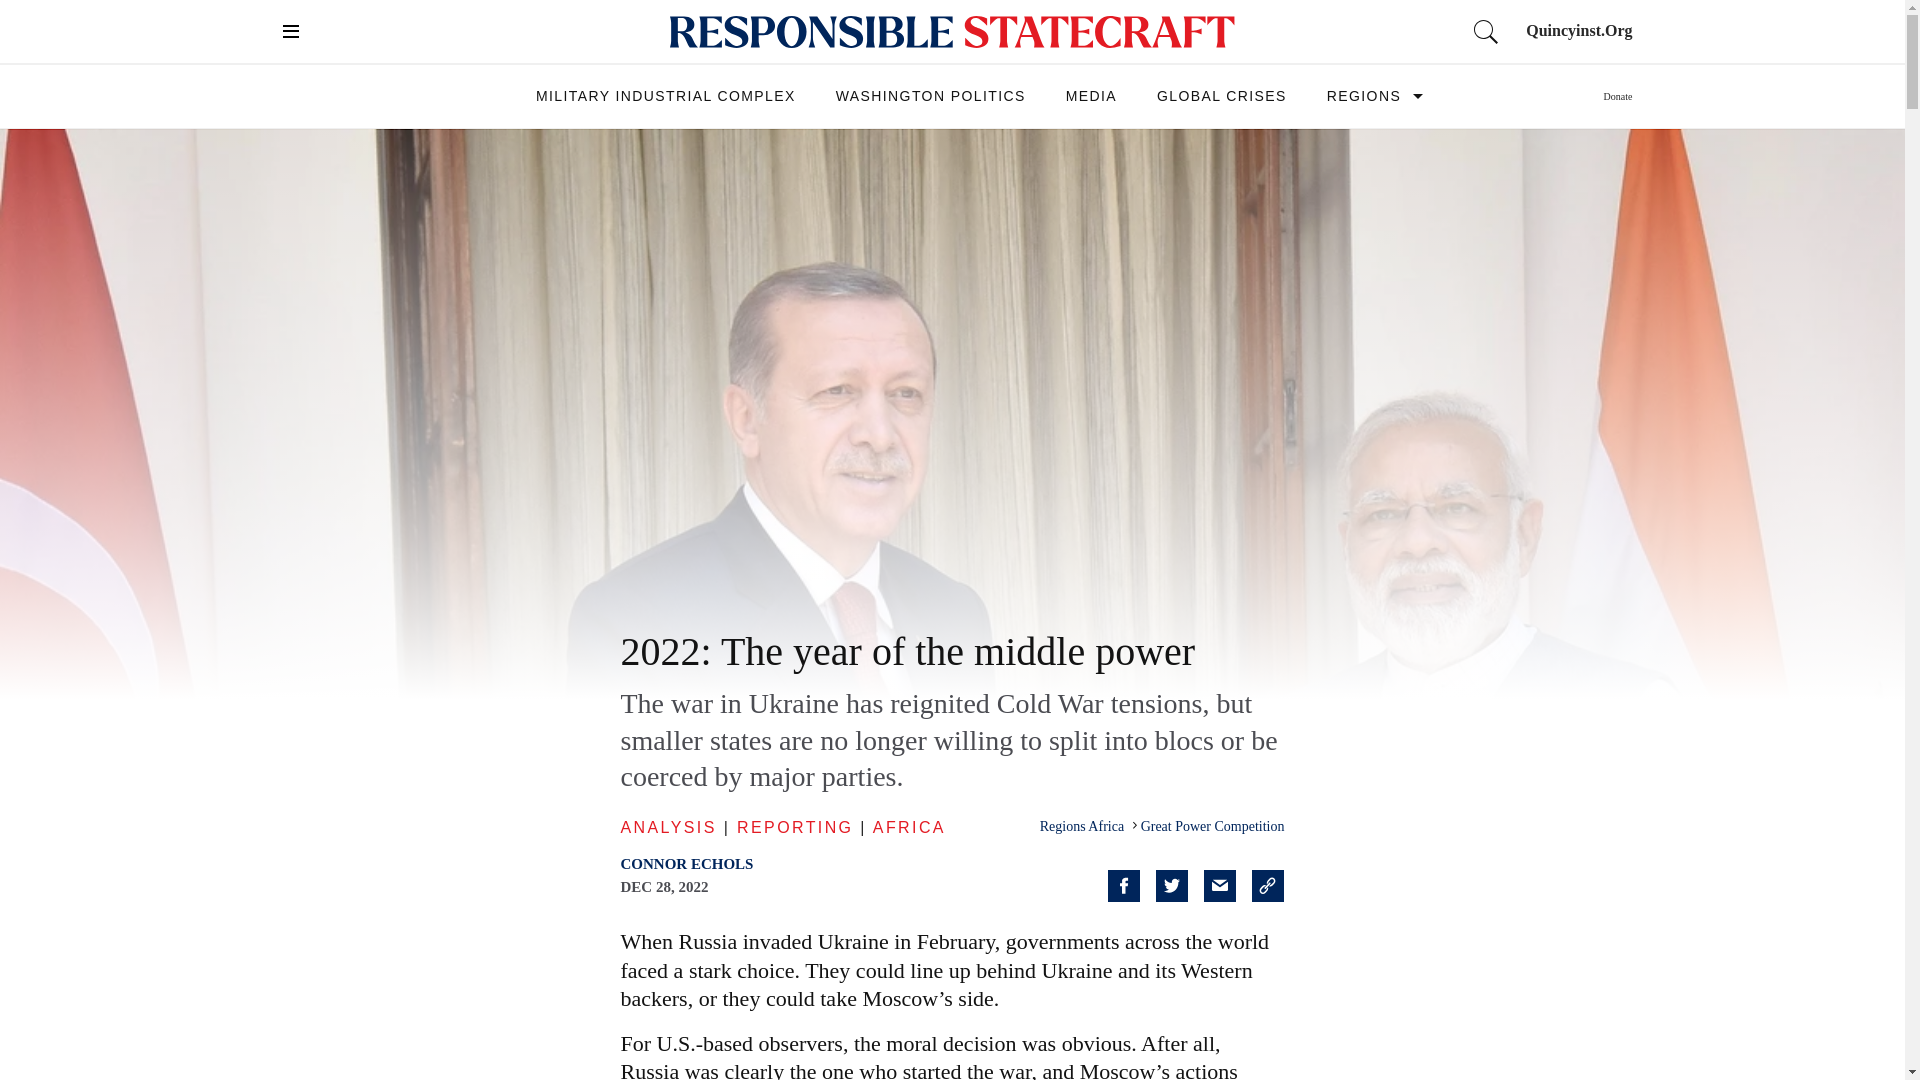 Image resolution: width=1920 pixels, height=1080 pixels. I want to click on Donate, so click(1618, 96).